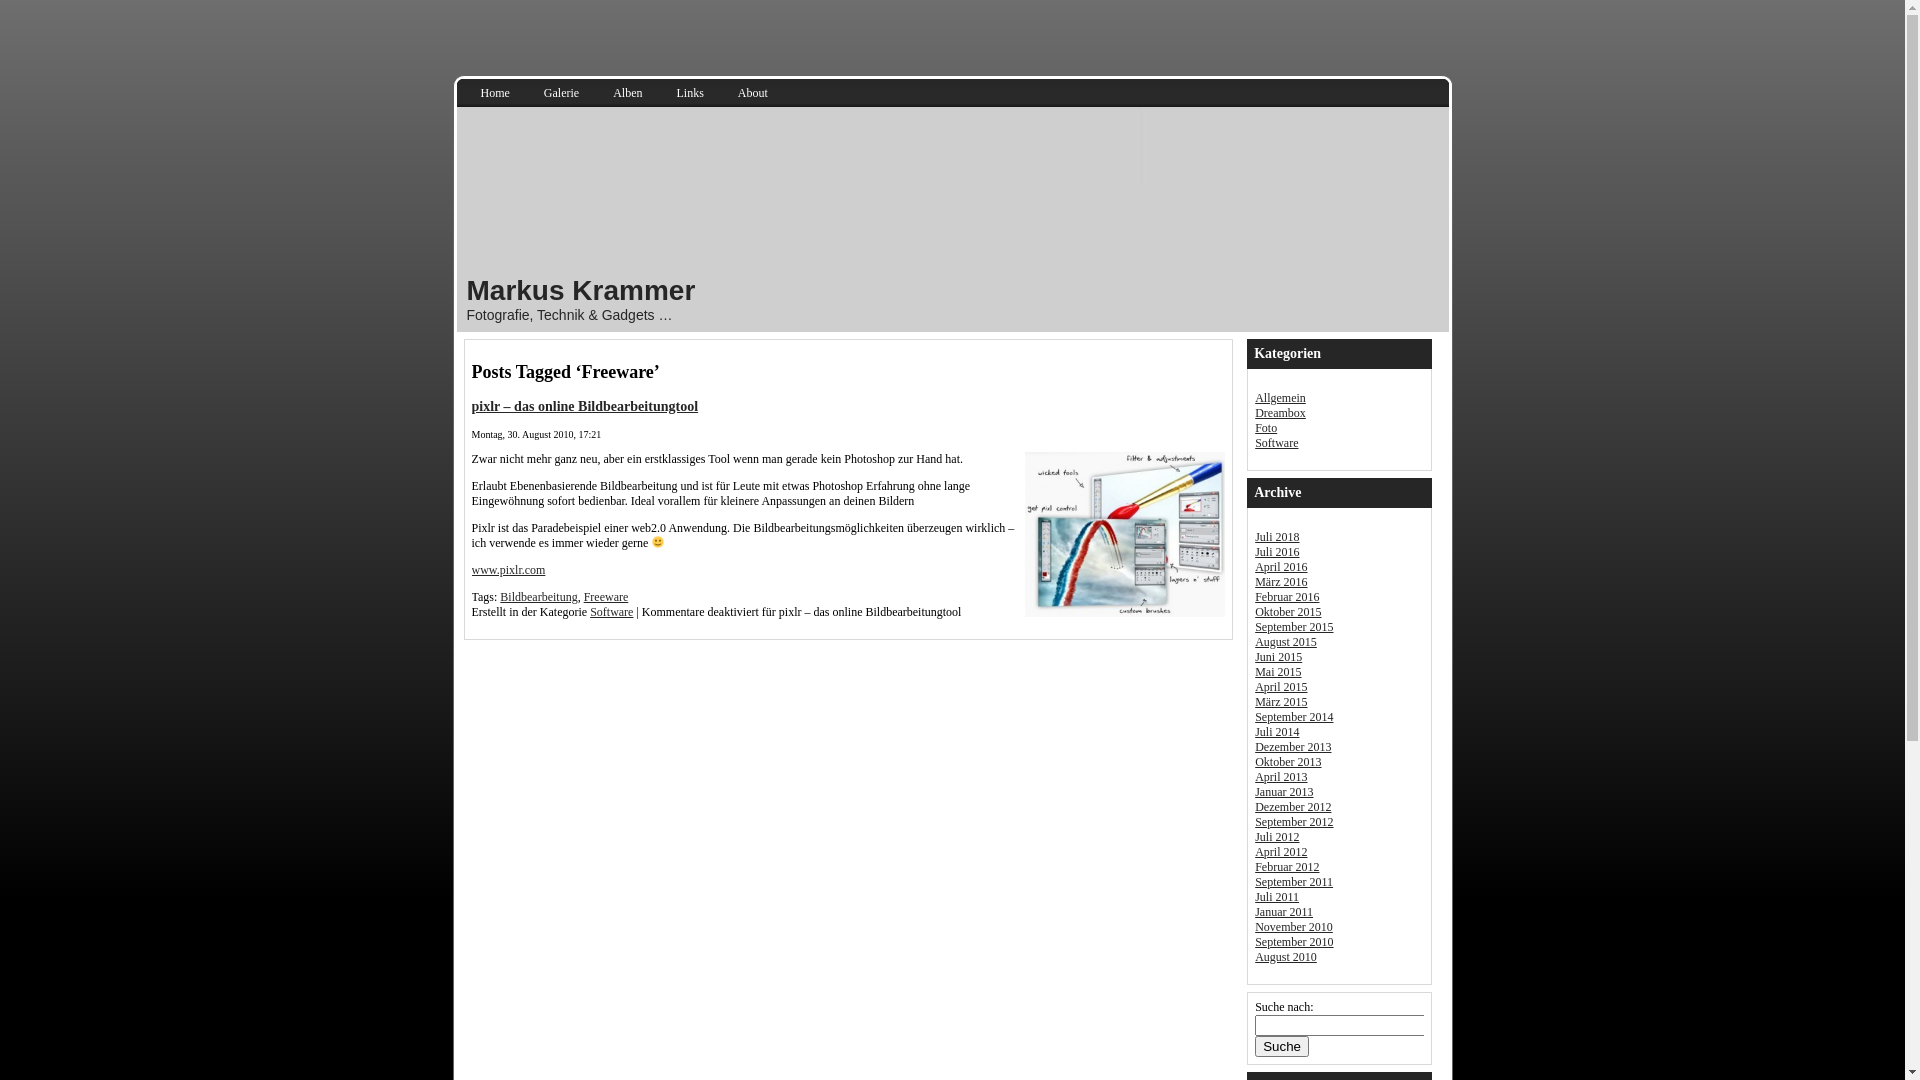 This screenshot has height=1080, width=1920. Describe the element at coordinates (562, 93) in the screenshot. I see `Galerie` at that location.